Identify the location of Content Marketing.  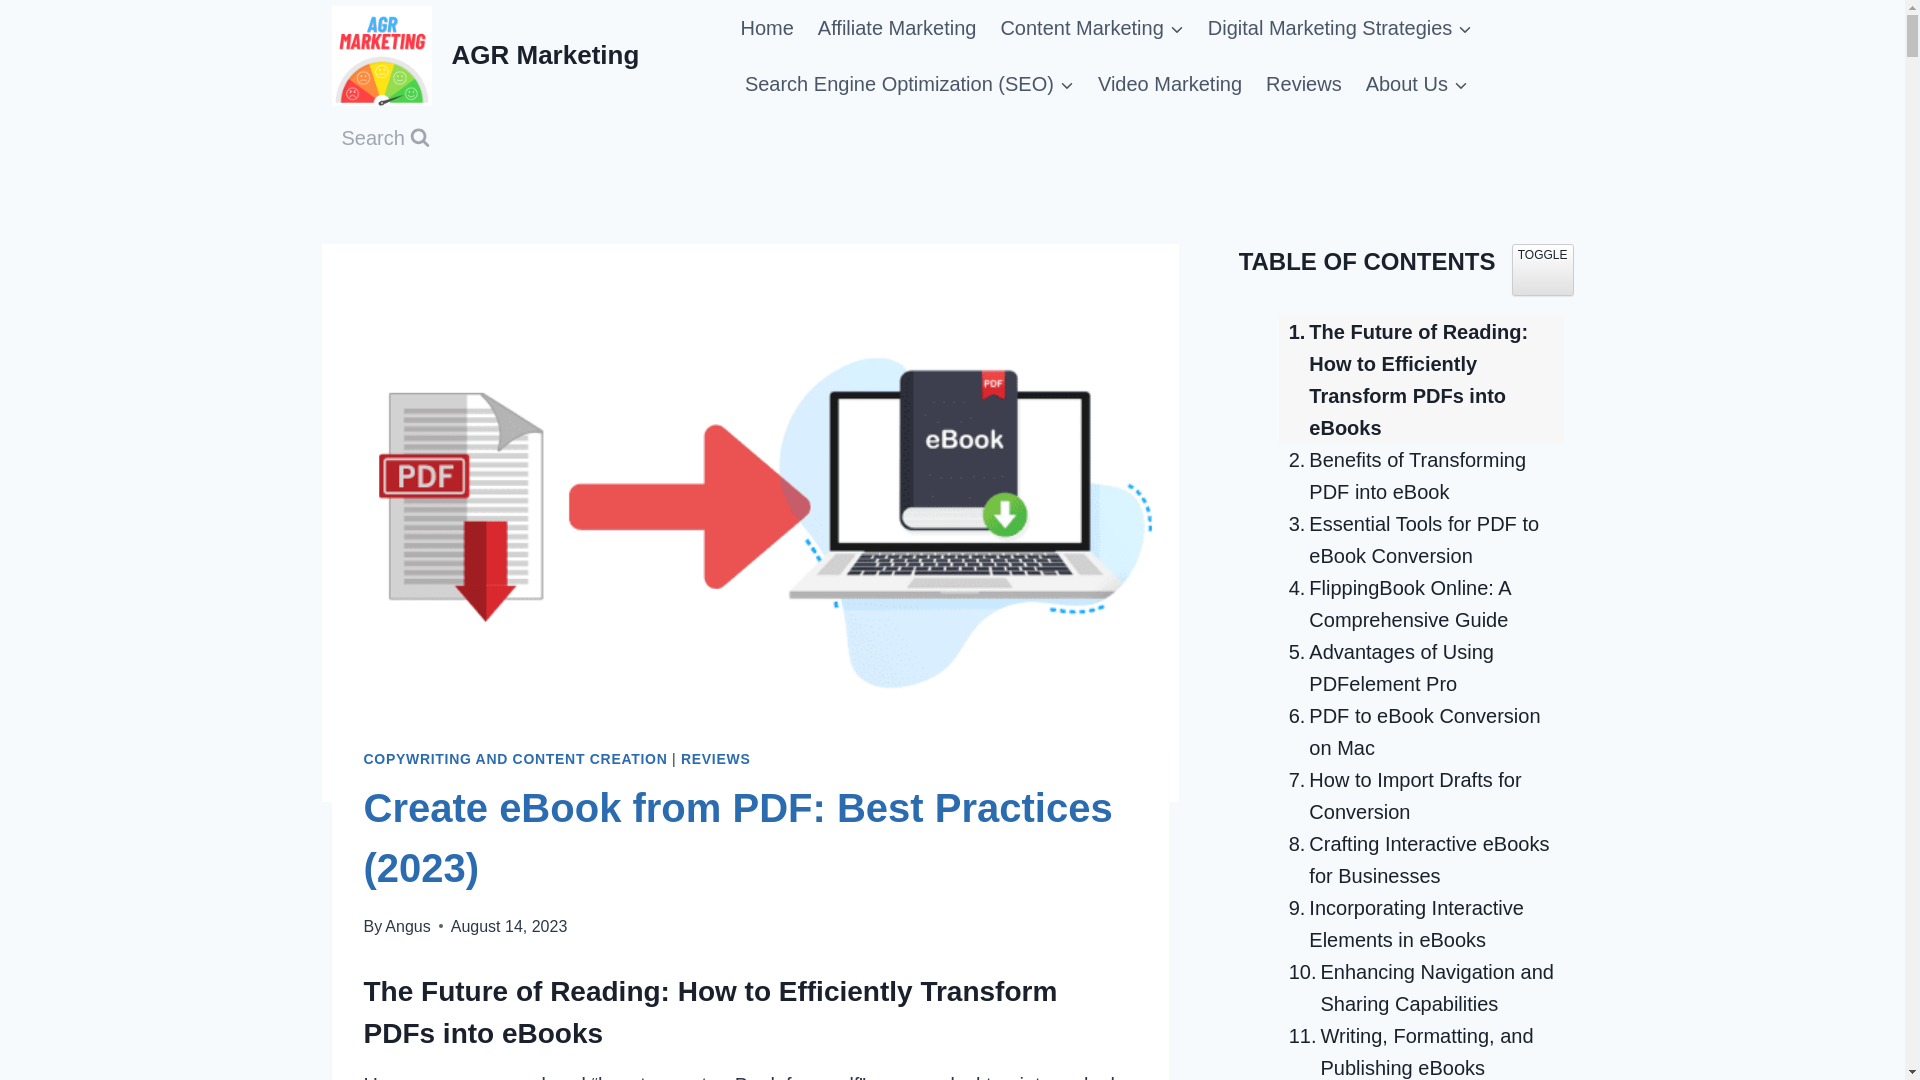
(1091, 28).